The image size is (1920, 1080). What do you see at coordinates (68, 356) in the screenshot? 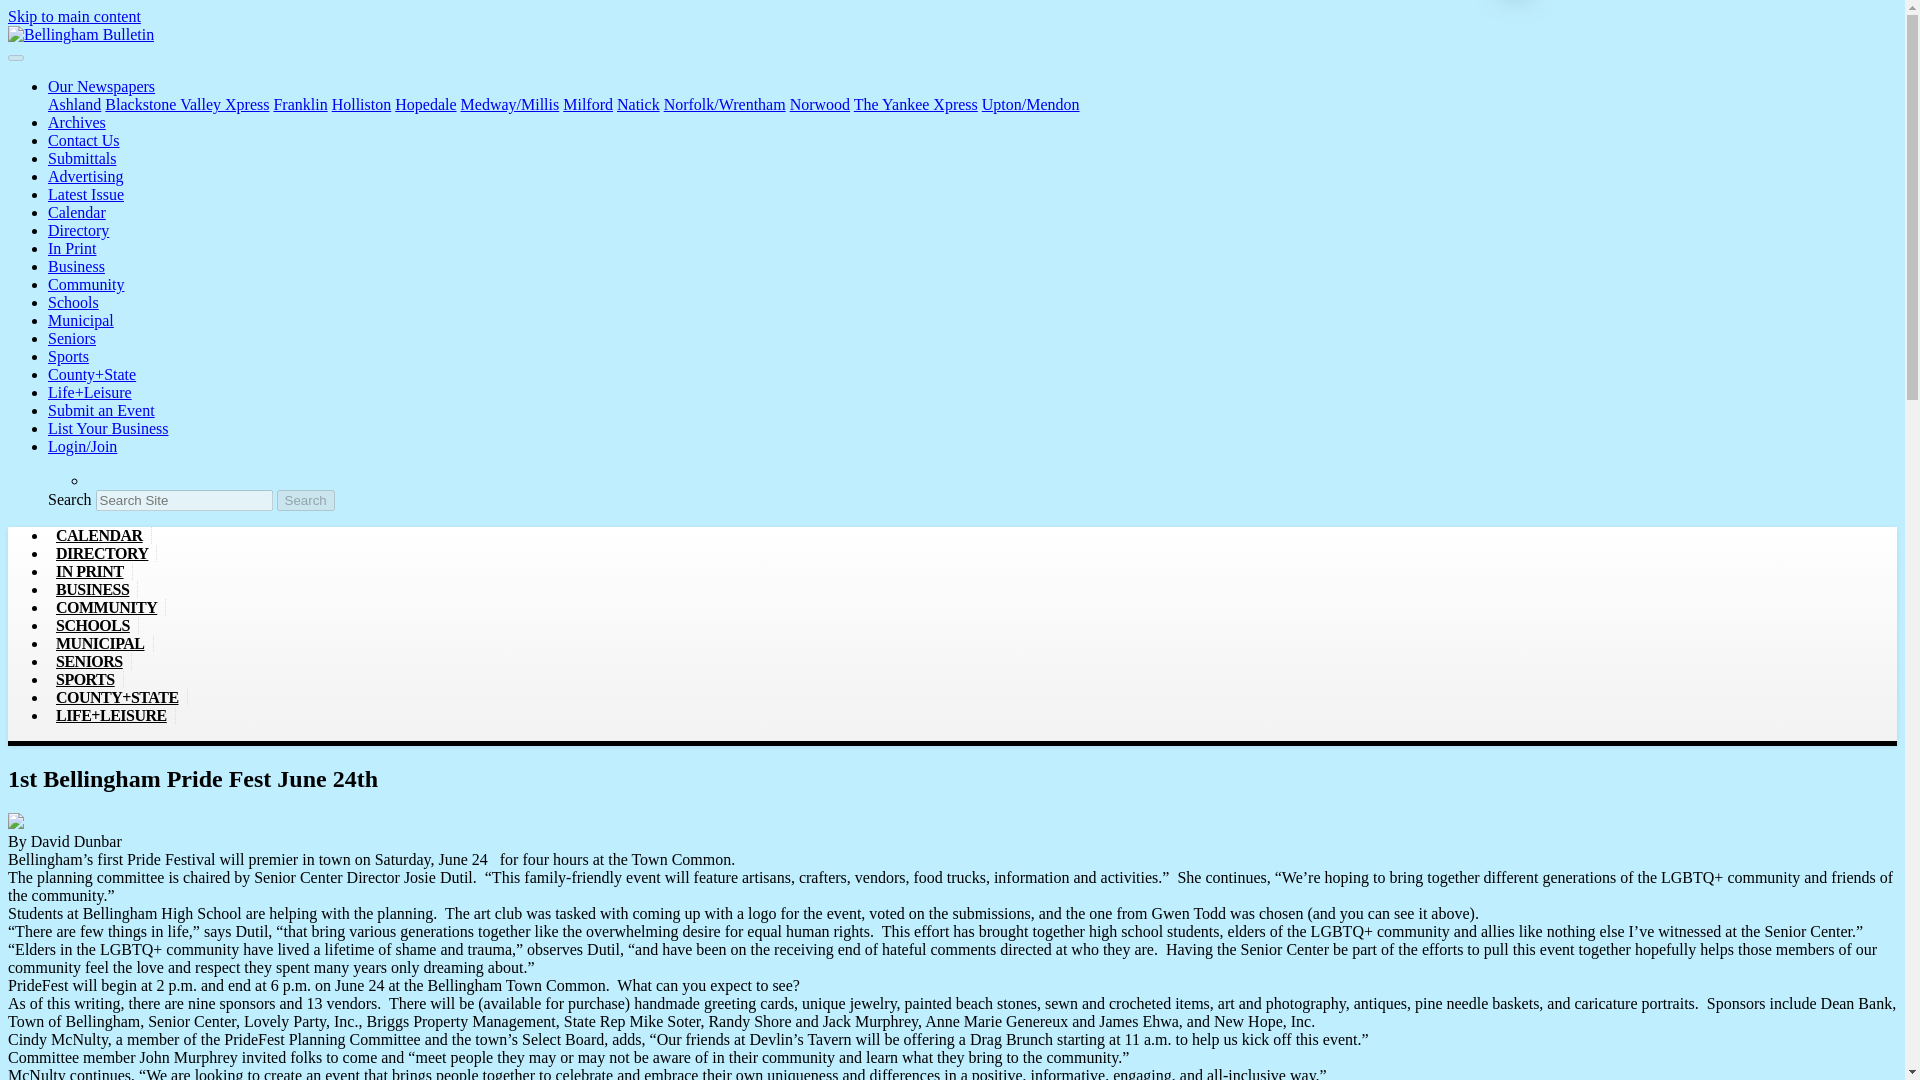
I see `Sports` at bounding box center [68, 356].